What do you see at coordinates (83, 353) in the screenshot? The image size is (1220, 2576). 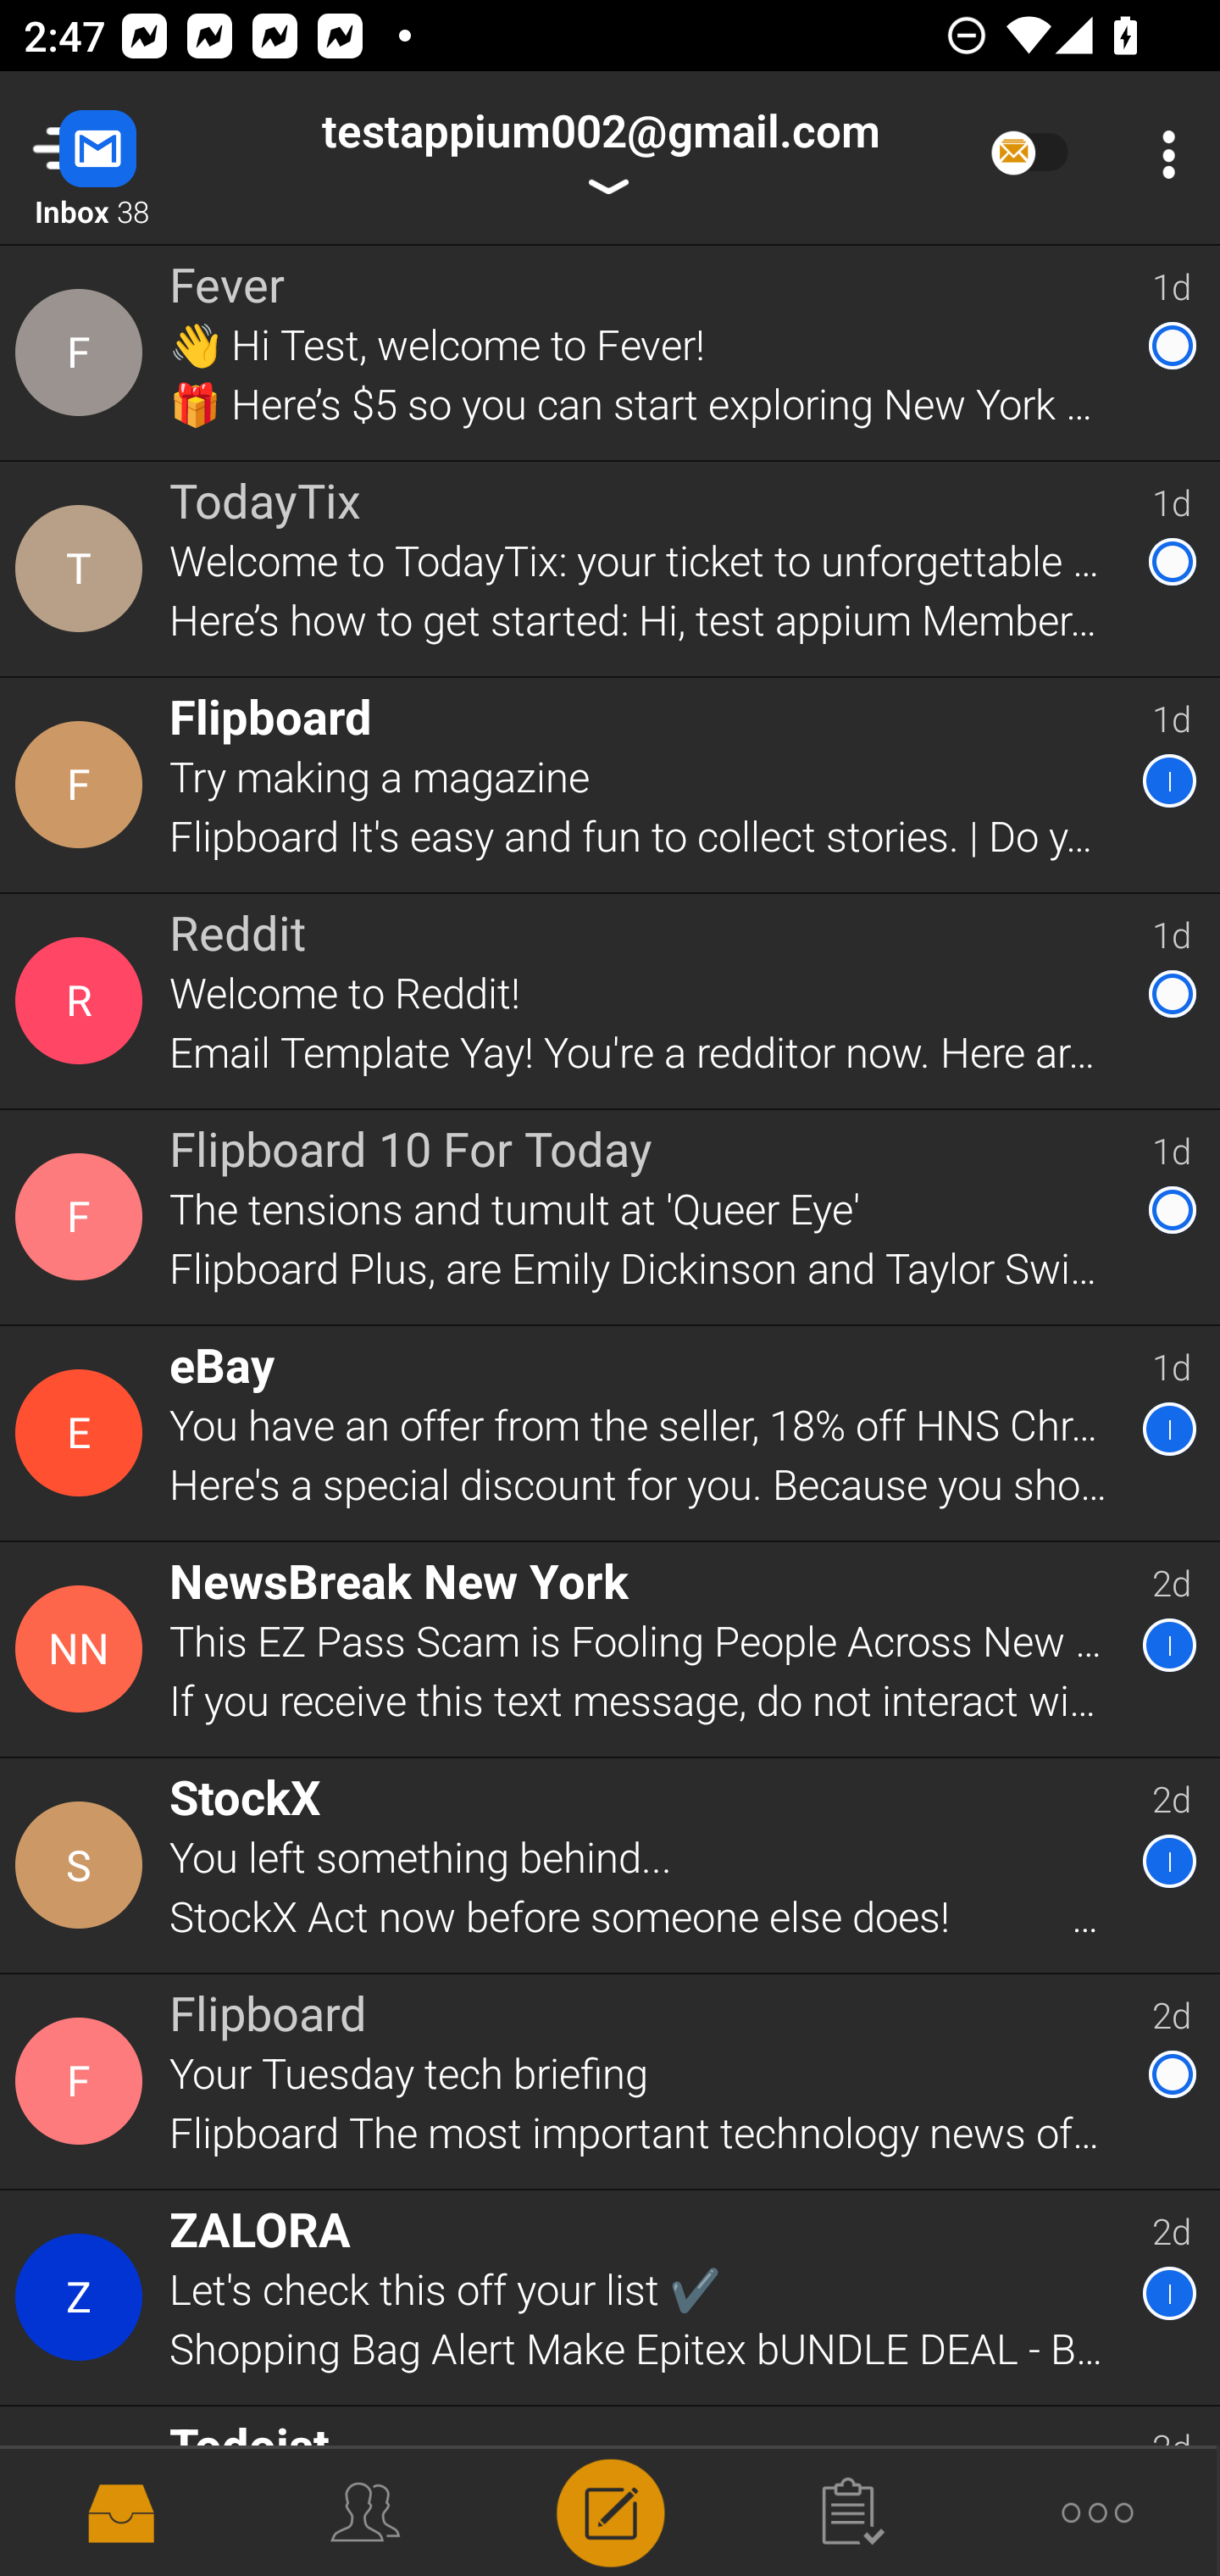 I see `Contact Details` at bounding box center [83, 353].